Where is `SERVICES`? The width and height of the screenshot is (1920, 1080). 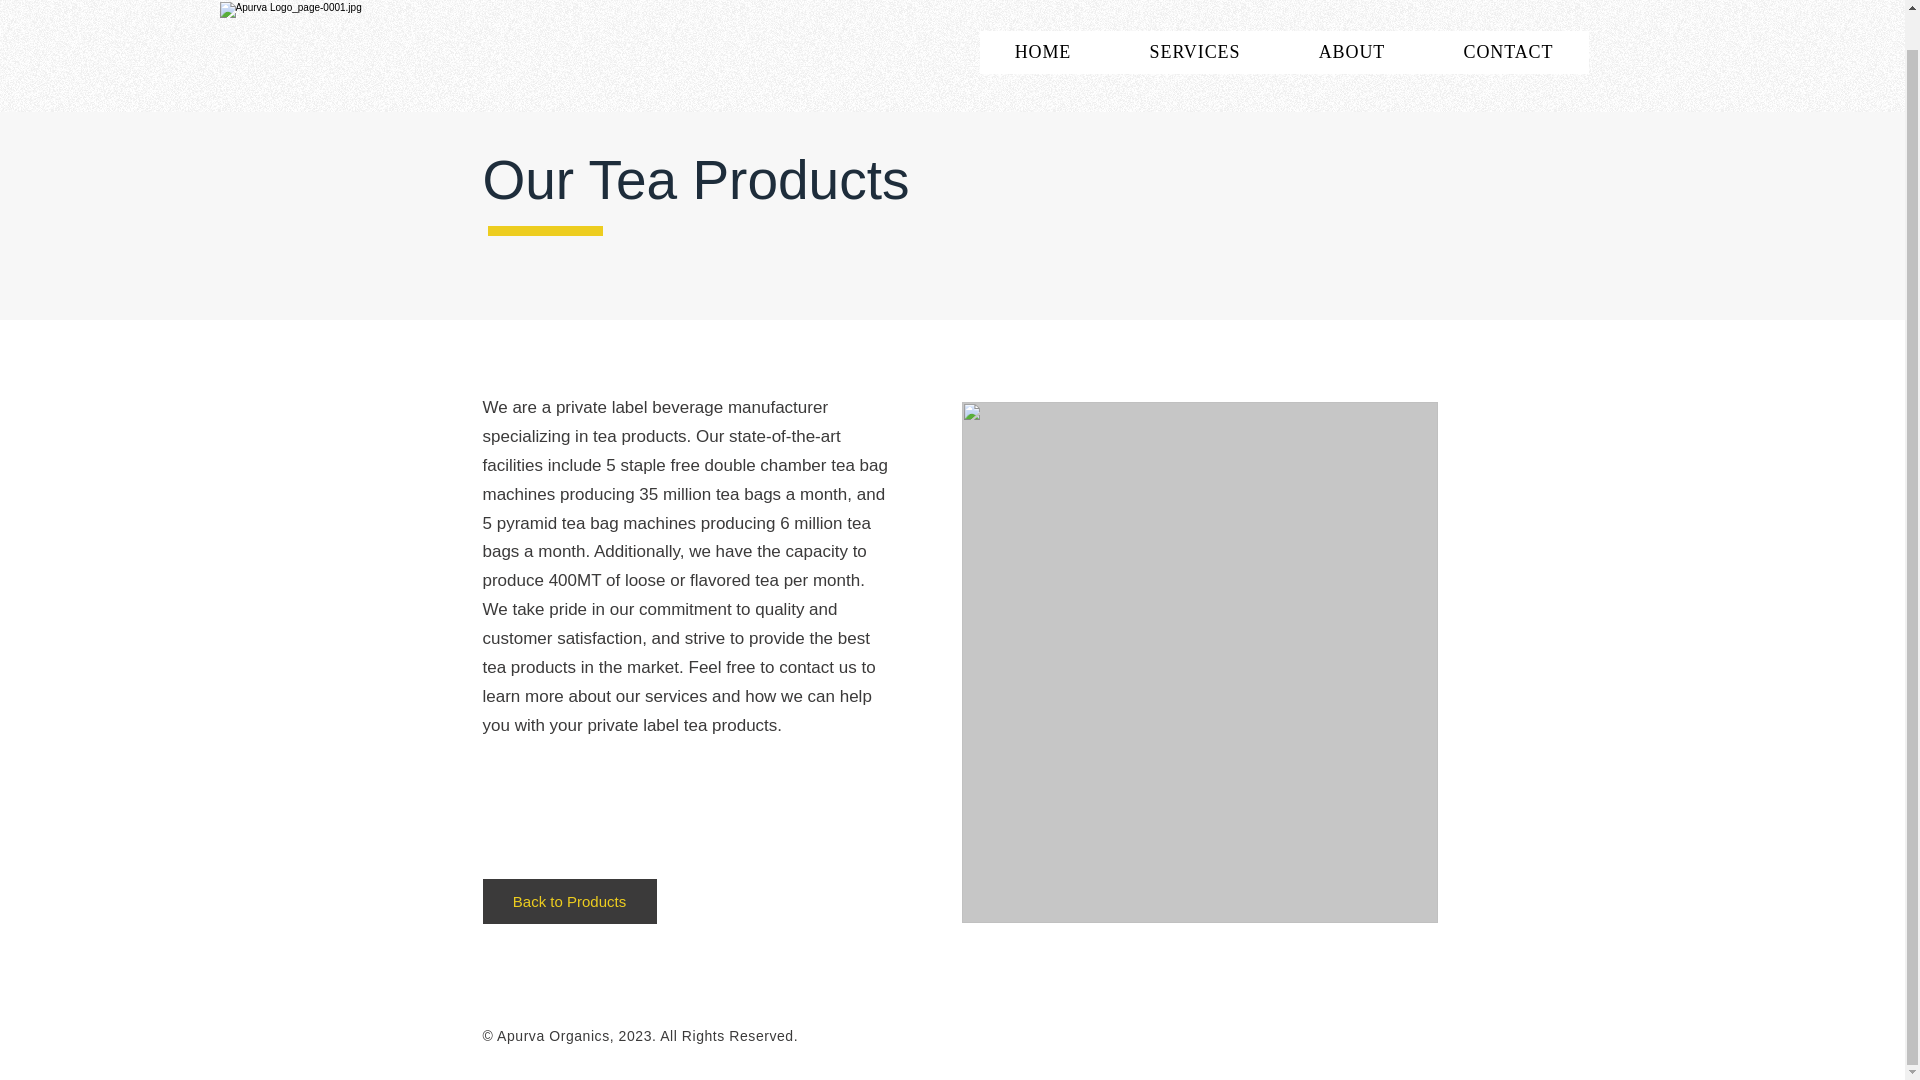
SERVICES is located at coordinates (1194, 18).